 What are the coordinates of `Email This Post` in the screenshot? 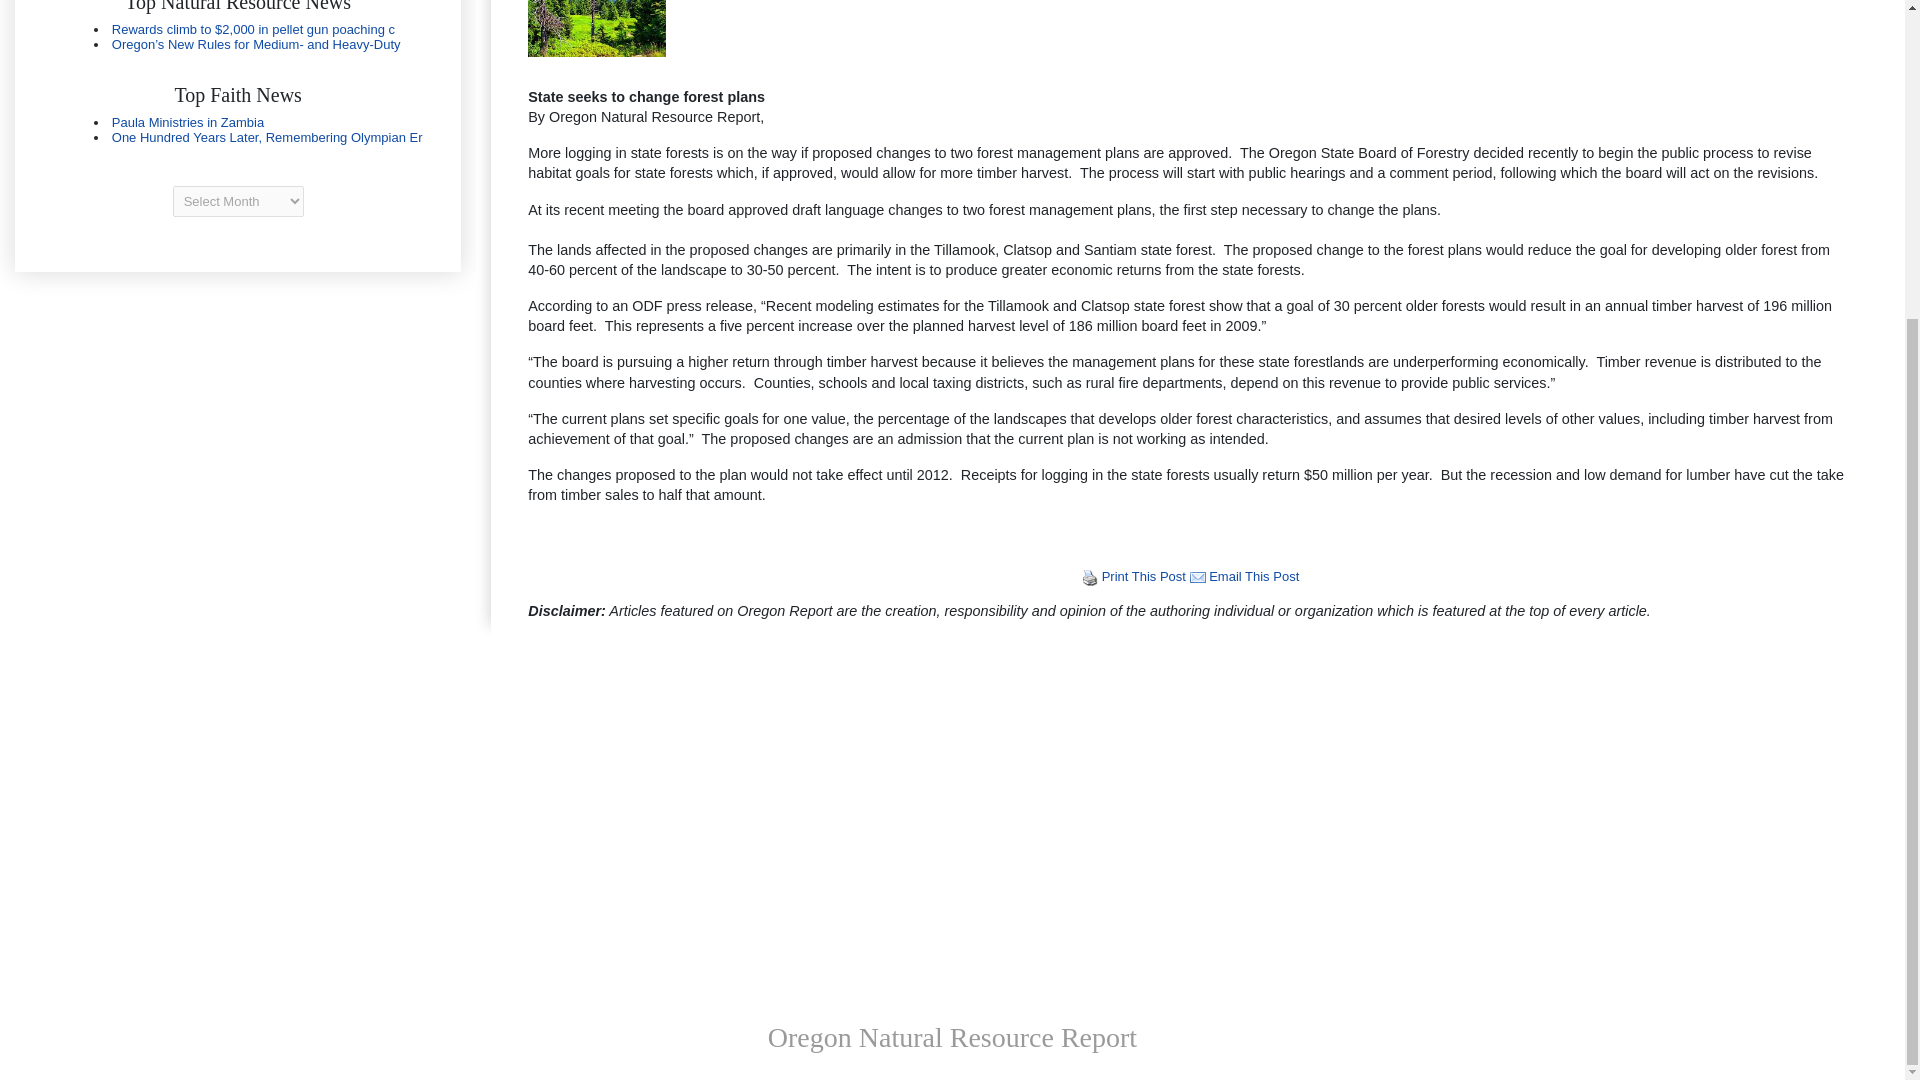 It's located at (1198, 576).